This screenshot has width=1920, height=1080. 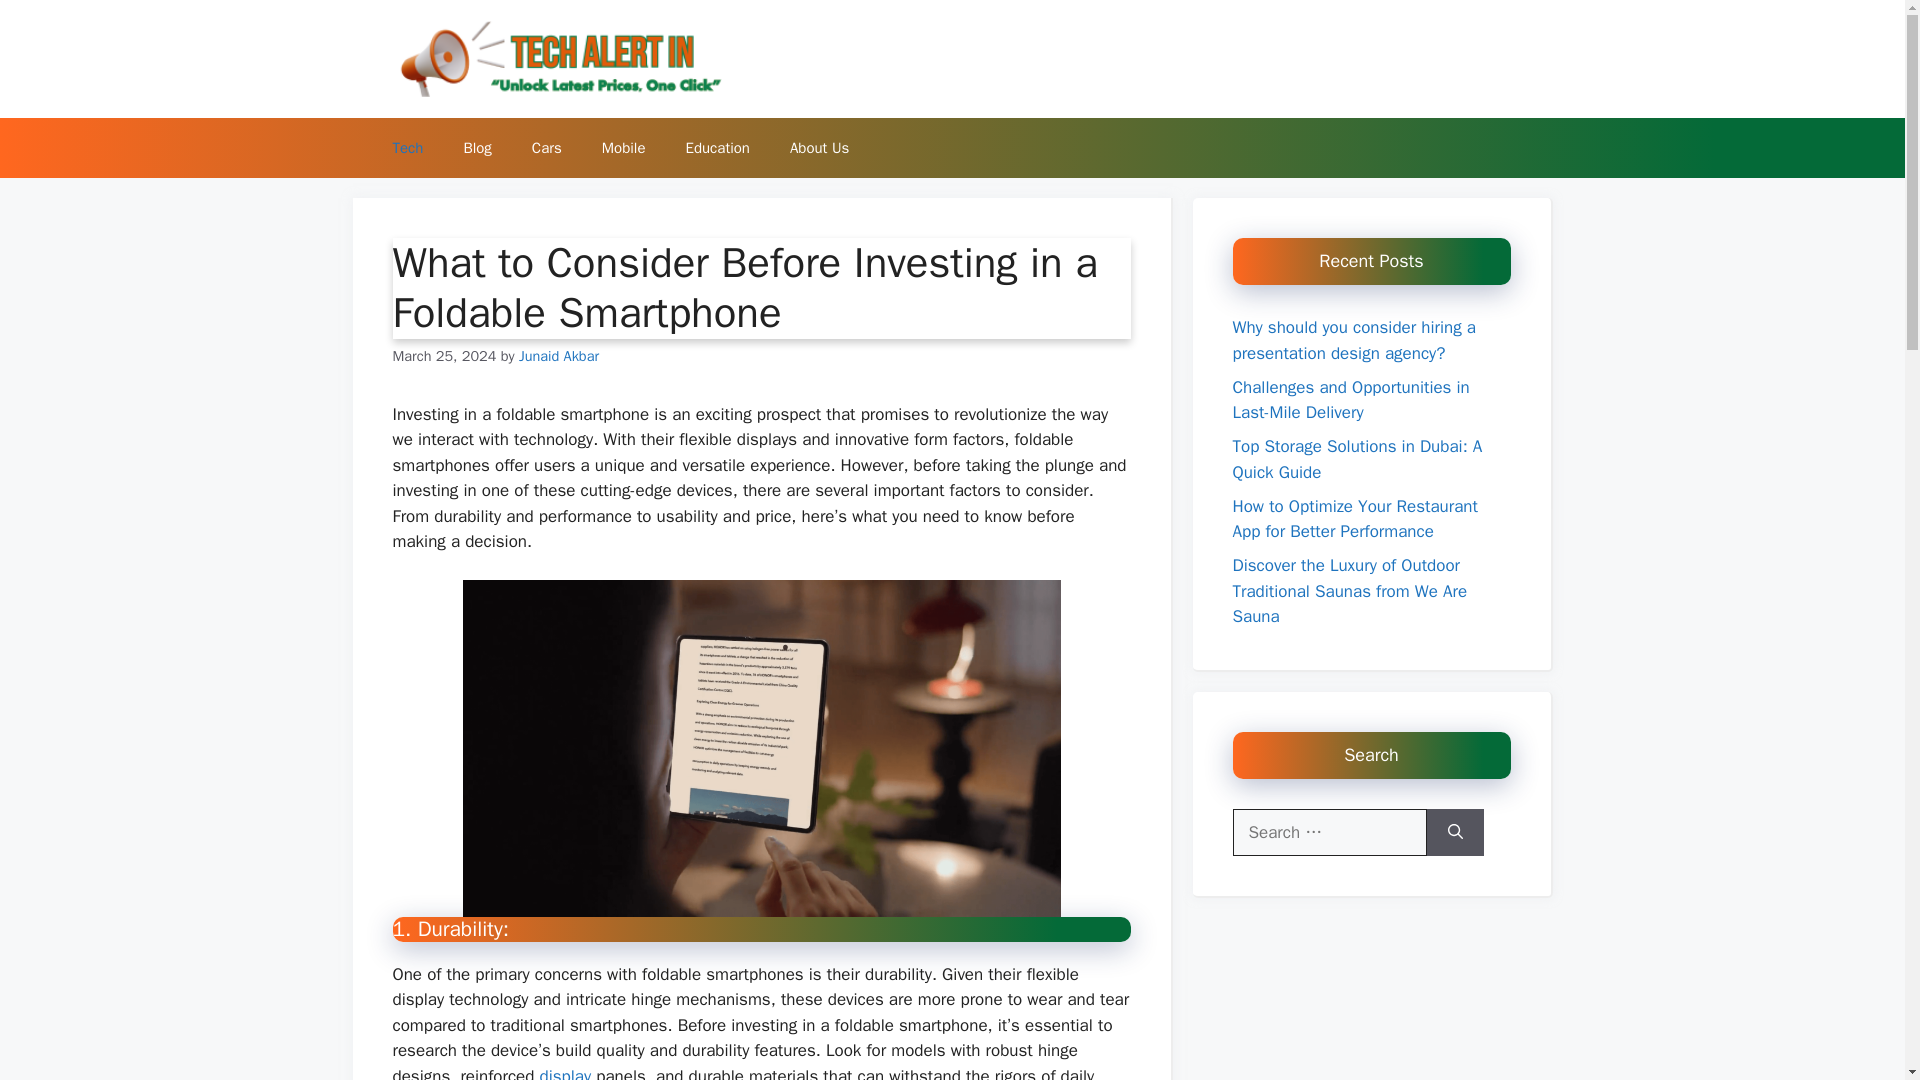 I want to click on Why should you consider hiring a presentation design agency?, so click(x=1353, y=340).